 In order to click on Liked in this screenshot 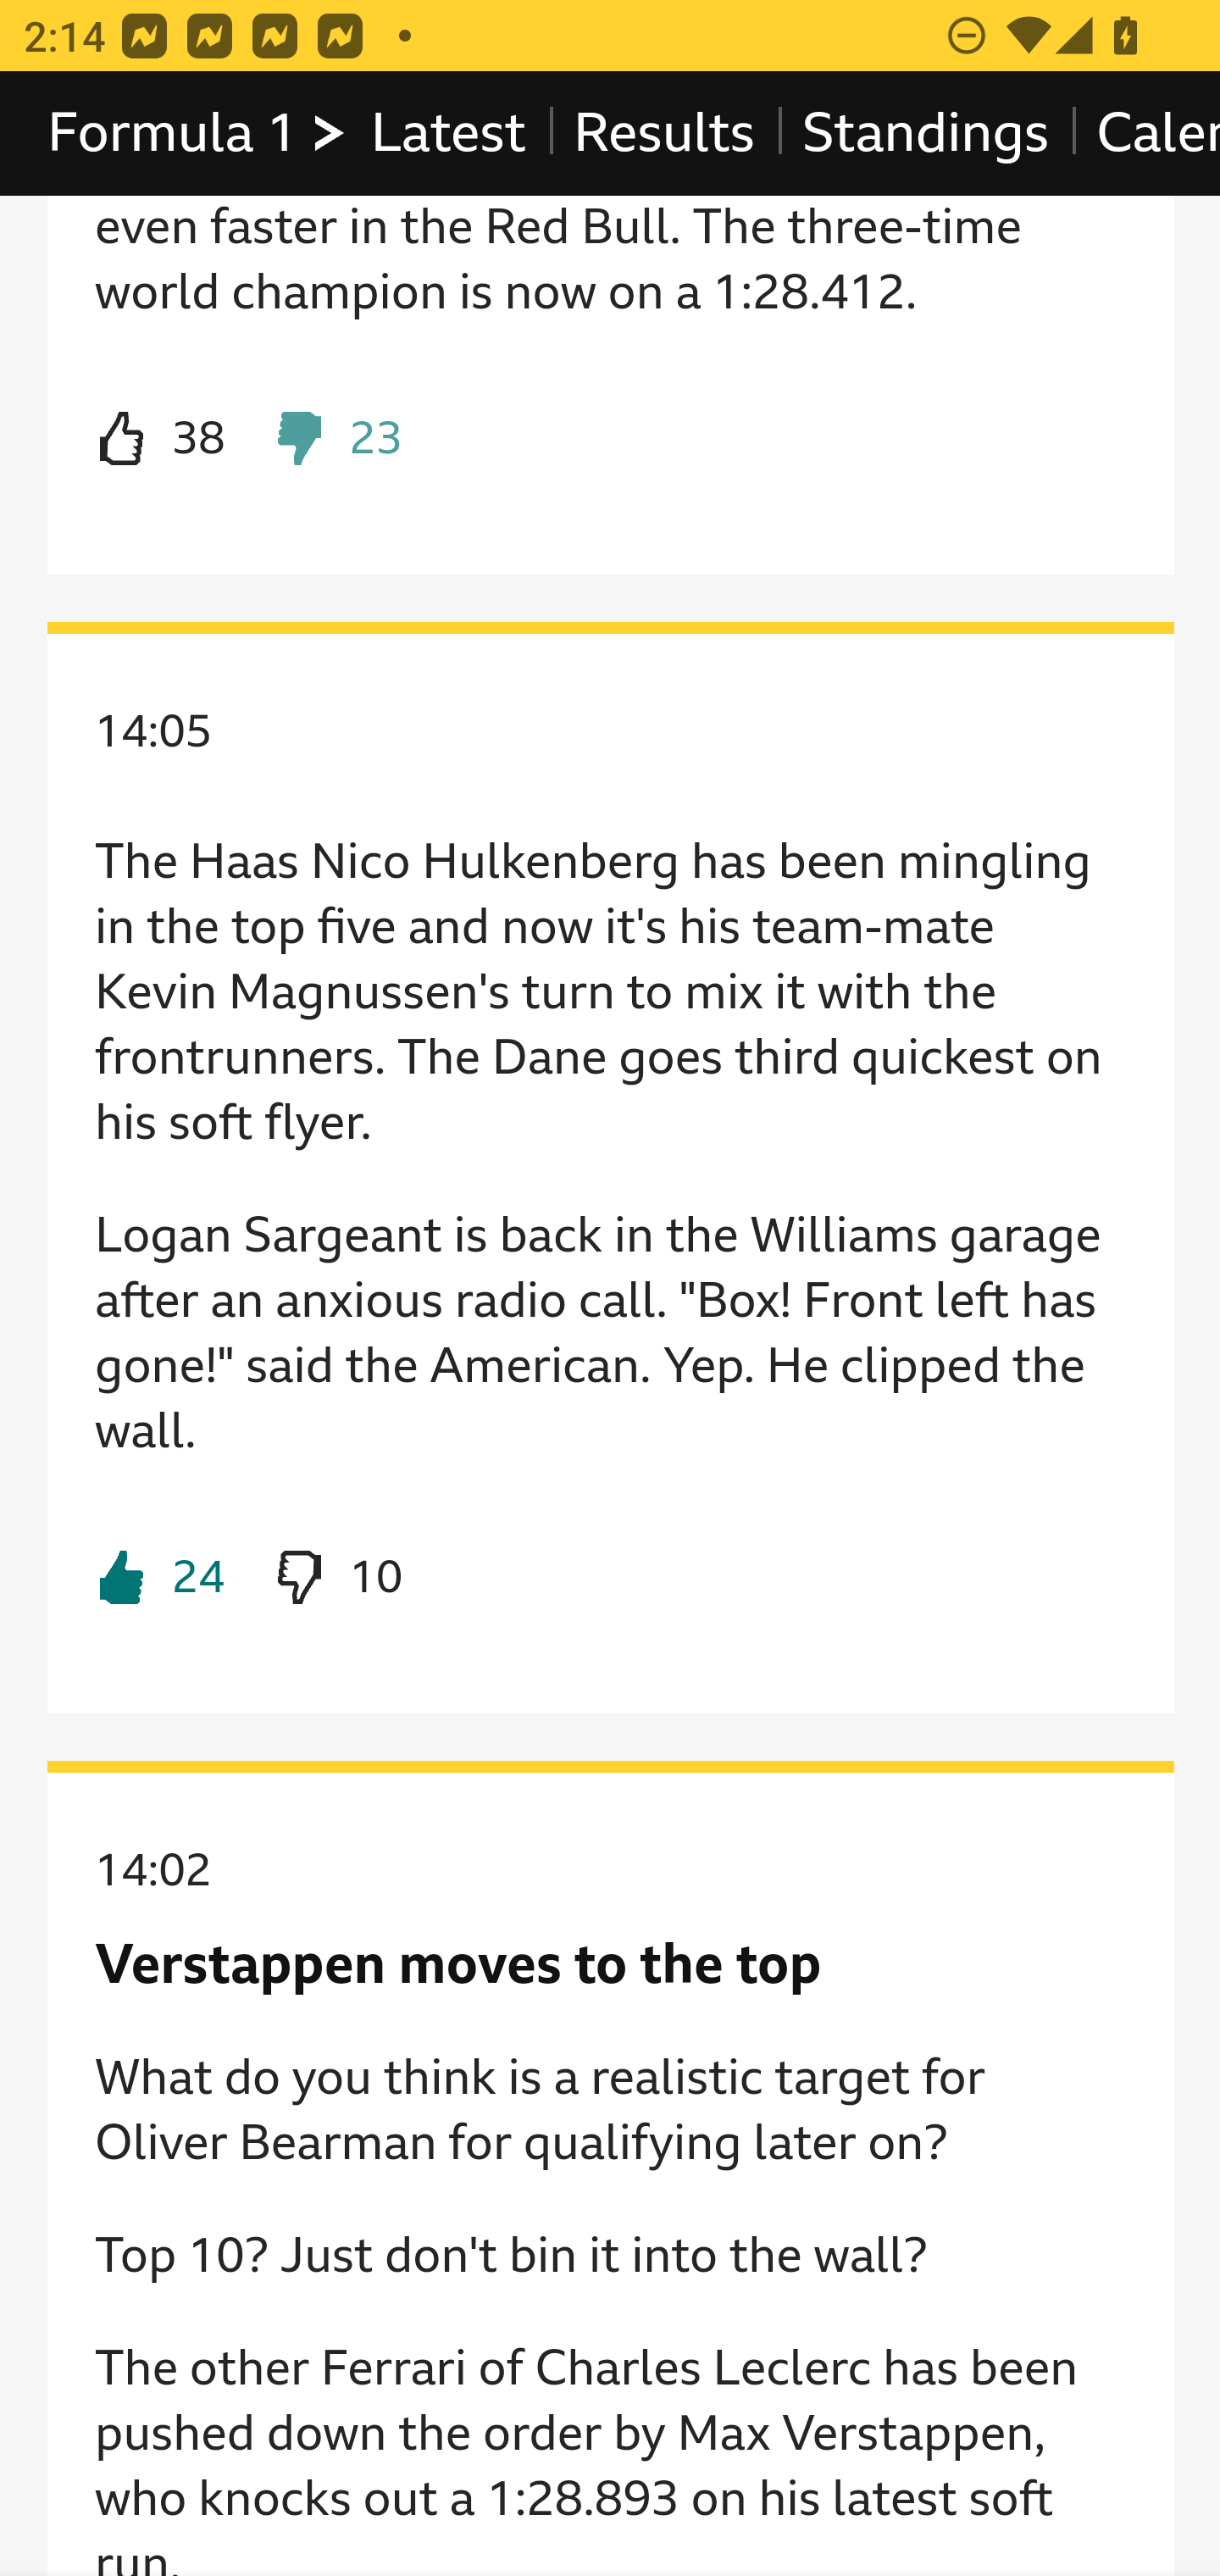, I will do `click(160, 1579)`.